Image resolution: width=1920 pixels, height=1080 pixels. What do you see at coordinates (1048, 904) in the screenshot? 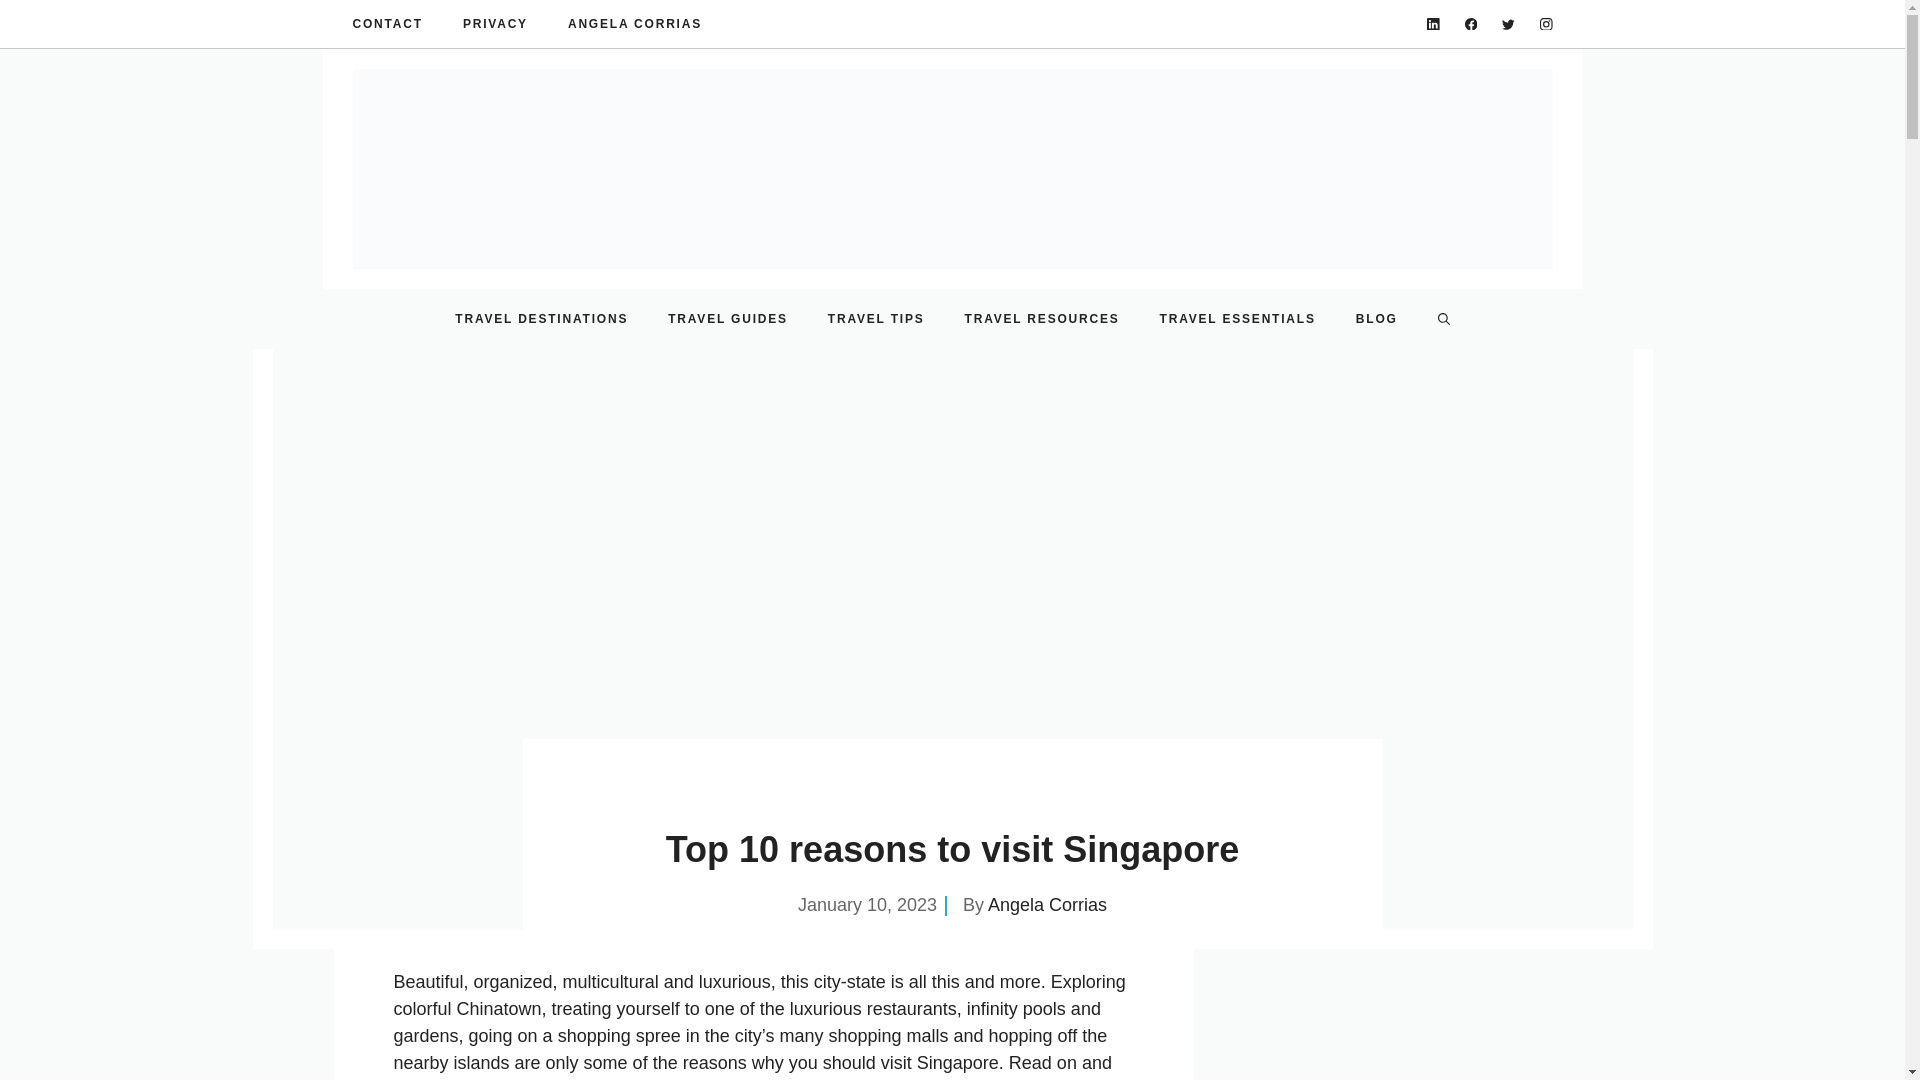
I see `Angela Corrias` at bounding box center [1048, 904].